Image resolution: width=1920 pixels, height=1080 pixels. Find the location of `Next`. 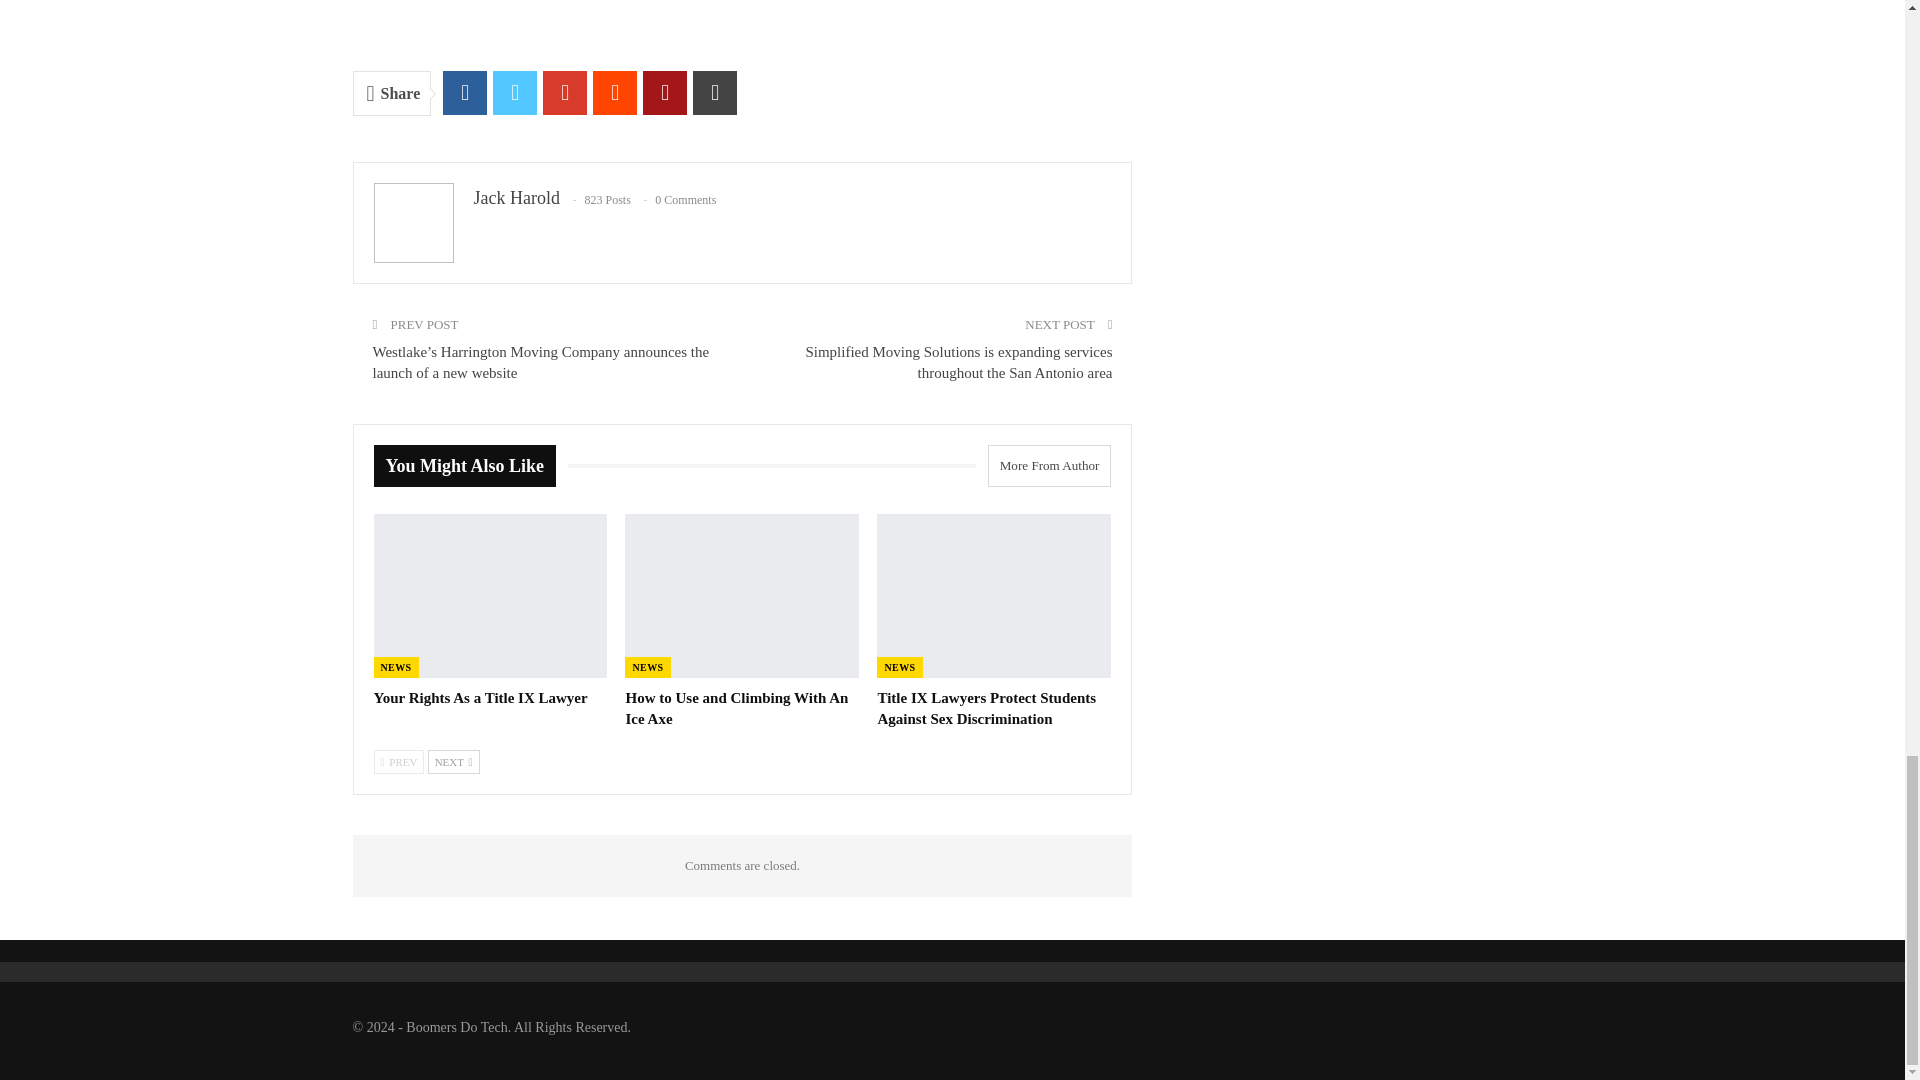

Next is located at coordinates (454, 762).